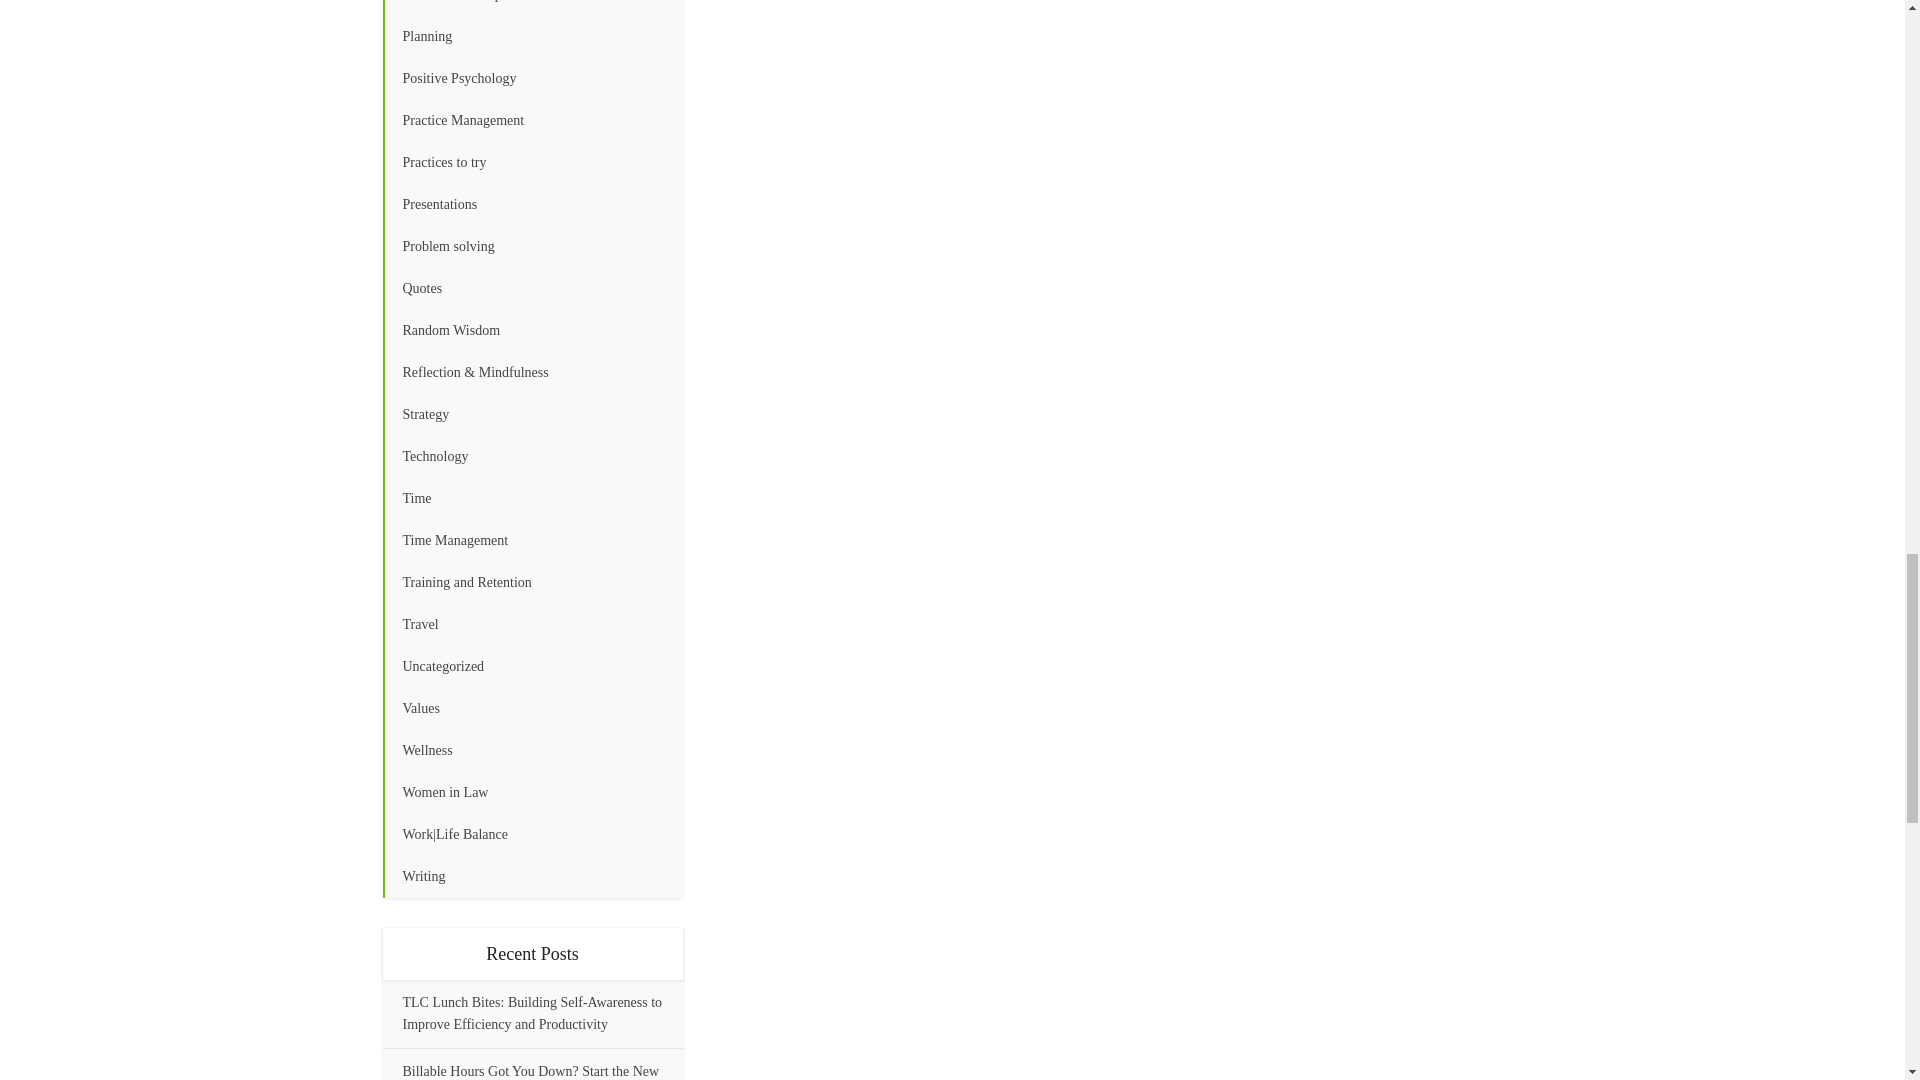  What do you see at coordinates (532, 37) in the screenshot?
I see `Planning` at bounding box center [532, 37].